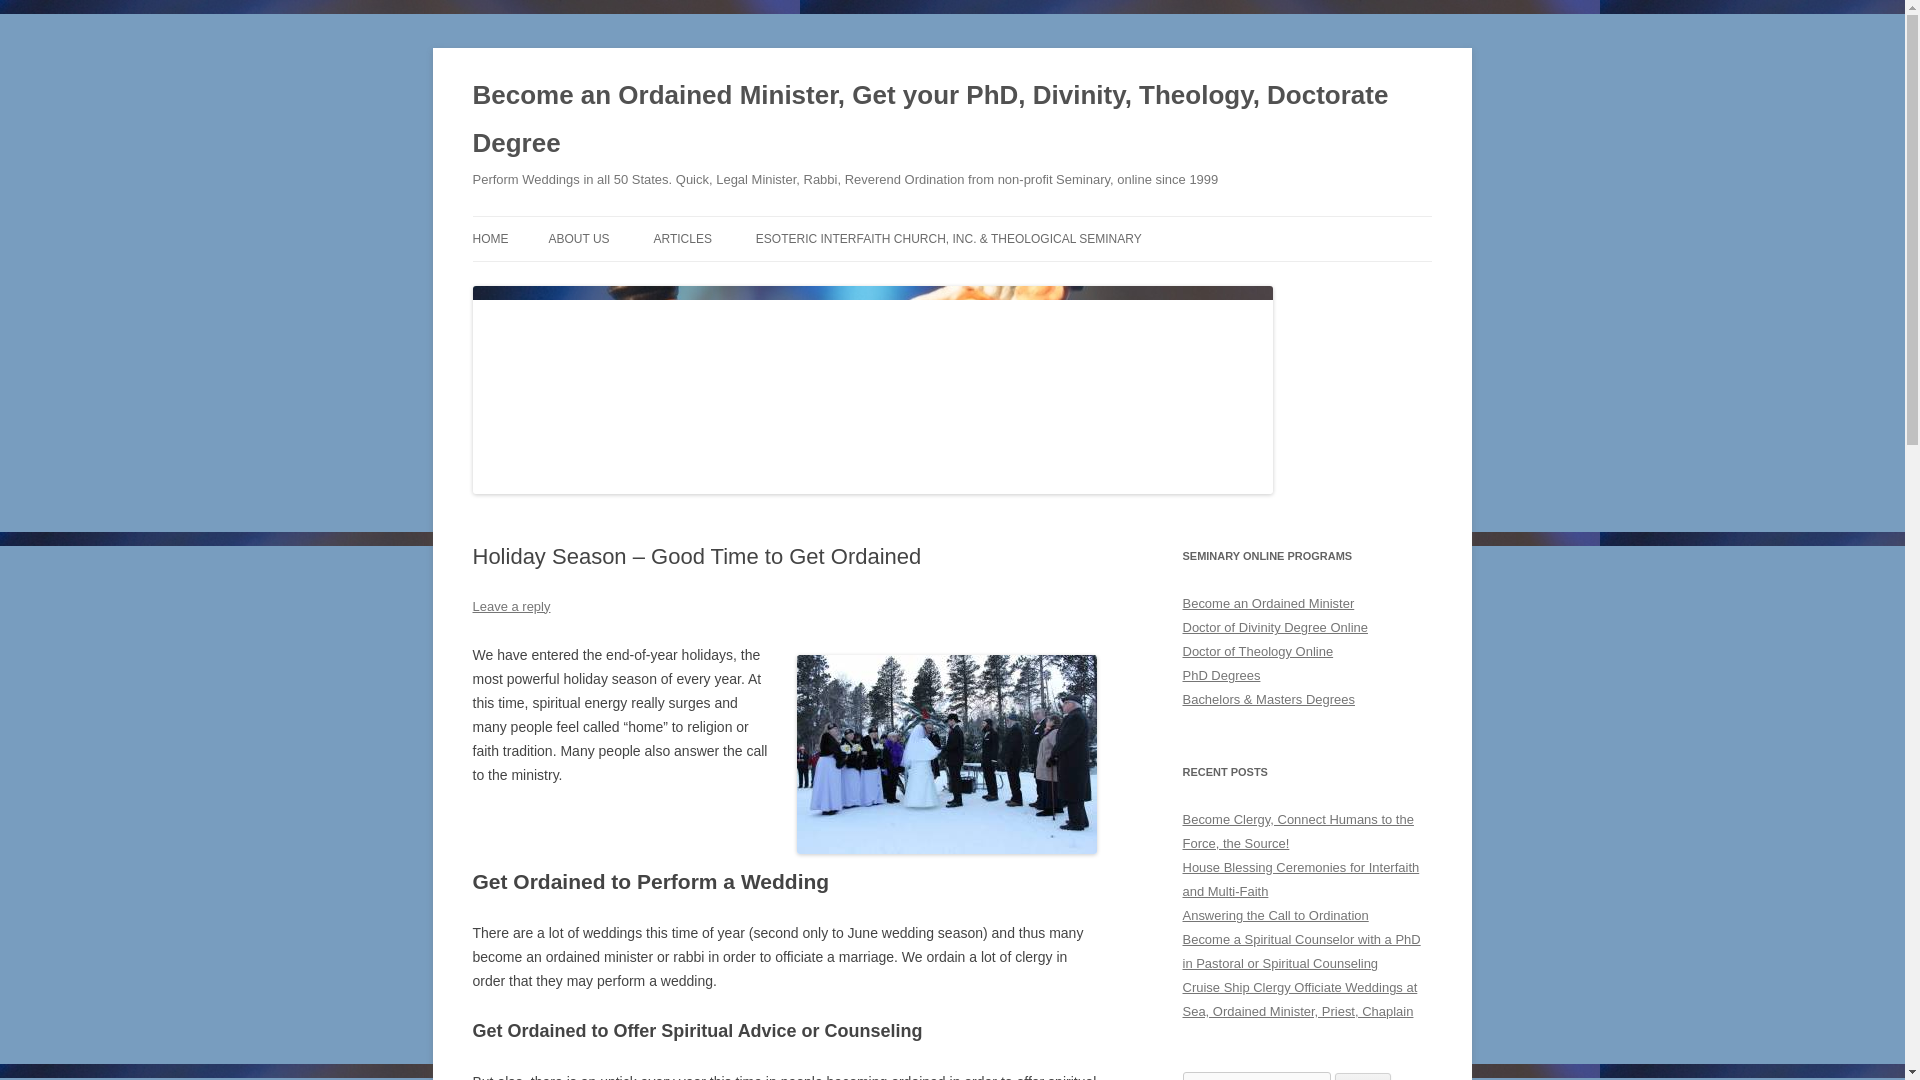 The image size is (1920, 1080). What do you see at coordinates (1274, 627) in the screenshot?
I see `Doctor of Divinity Degree Online` at bounding box center [1274, 627].